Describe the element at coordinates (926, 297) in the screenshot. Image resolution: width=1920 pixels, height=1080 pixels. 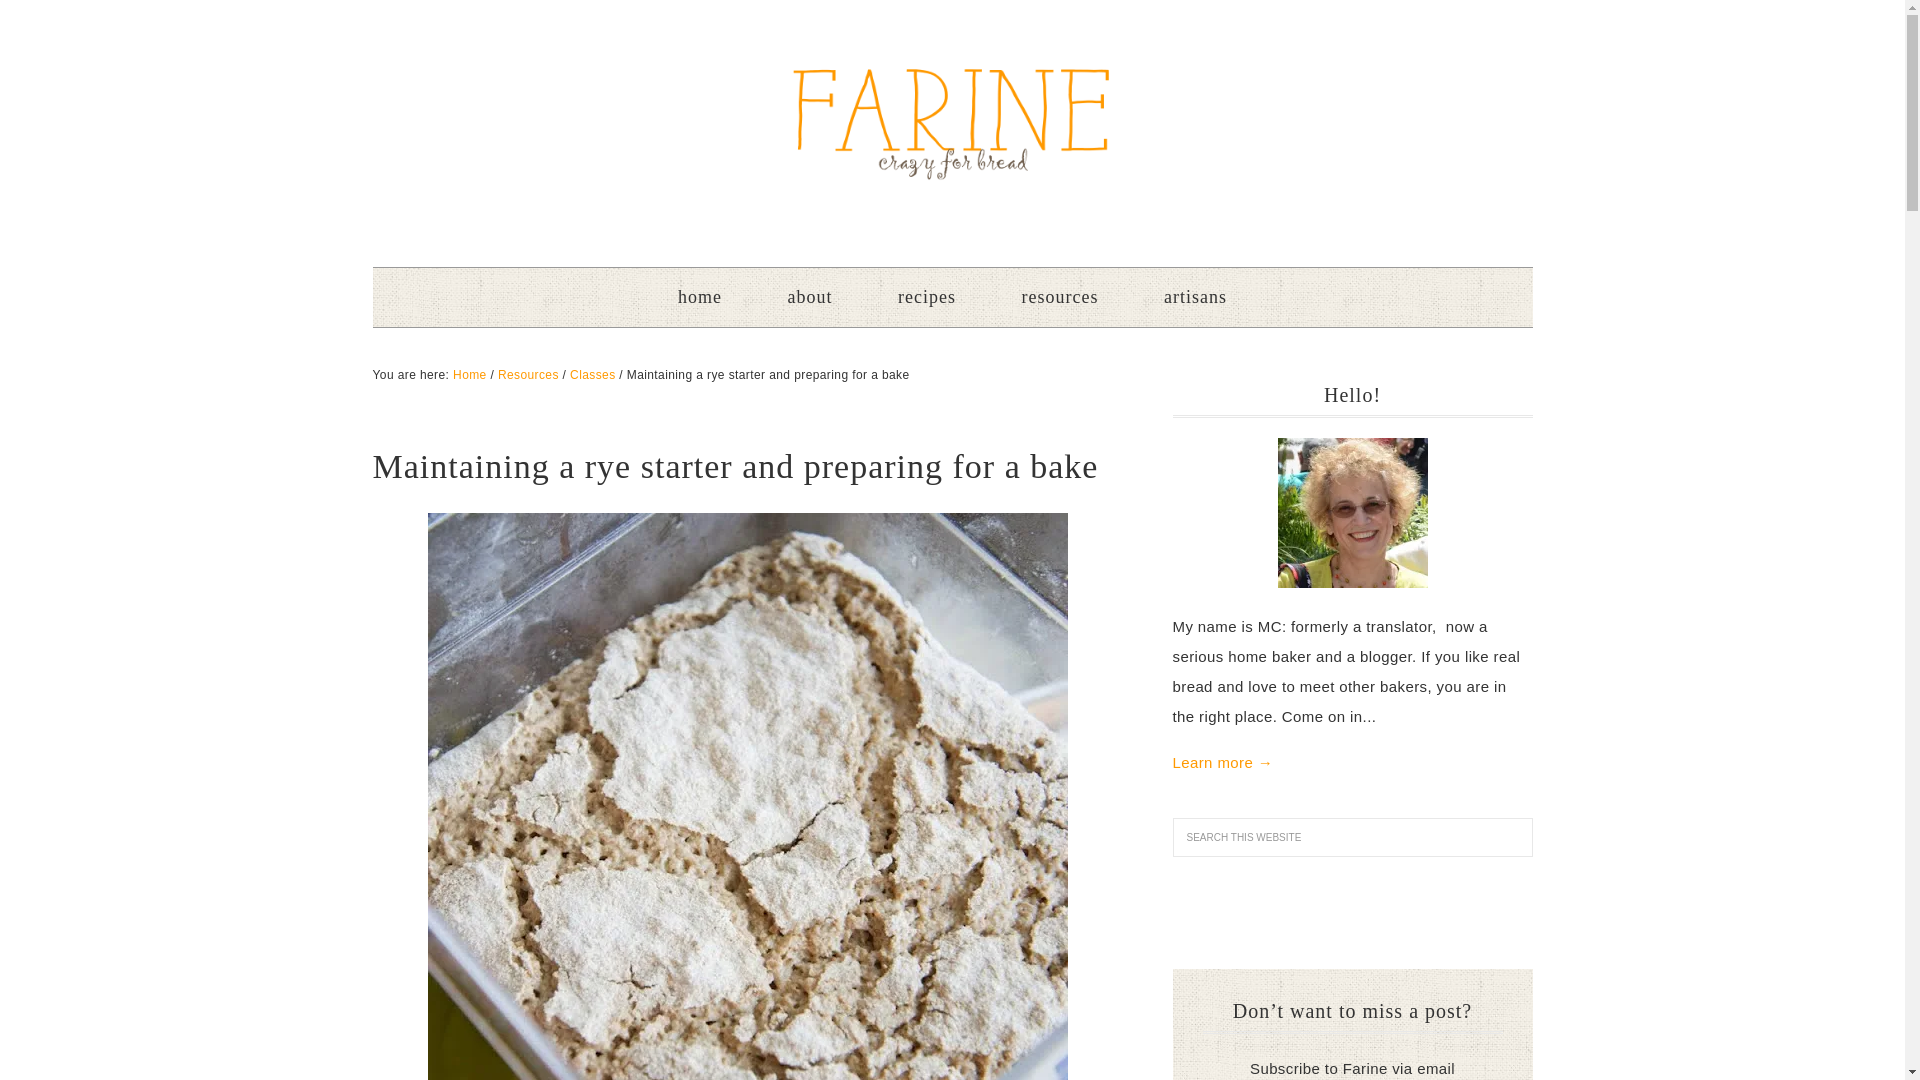
I see `recipes` at that location.